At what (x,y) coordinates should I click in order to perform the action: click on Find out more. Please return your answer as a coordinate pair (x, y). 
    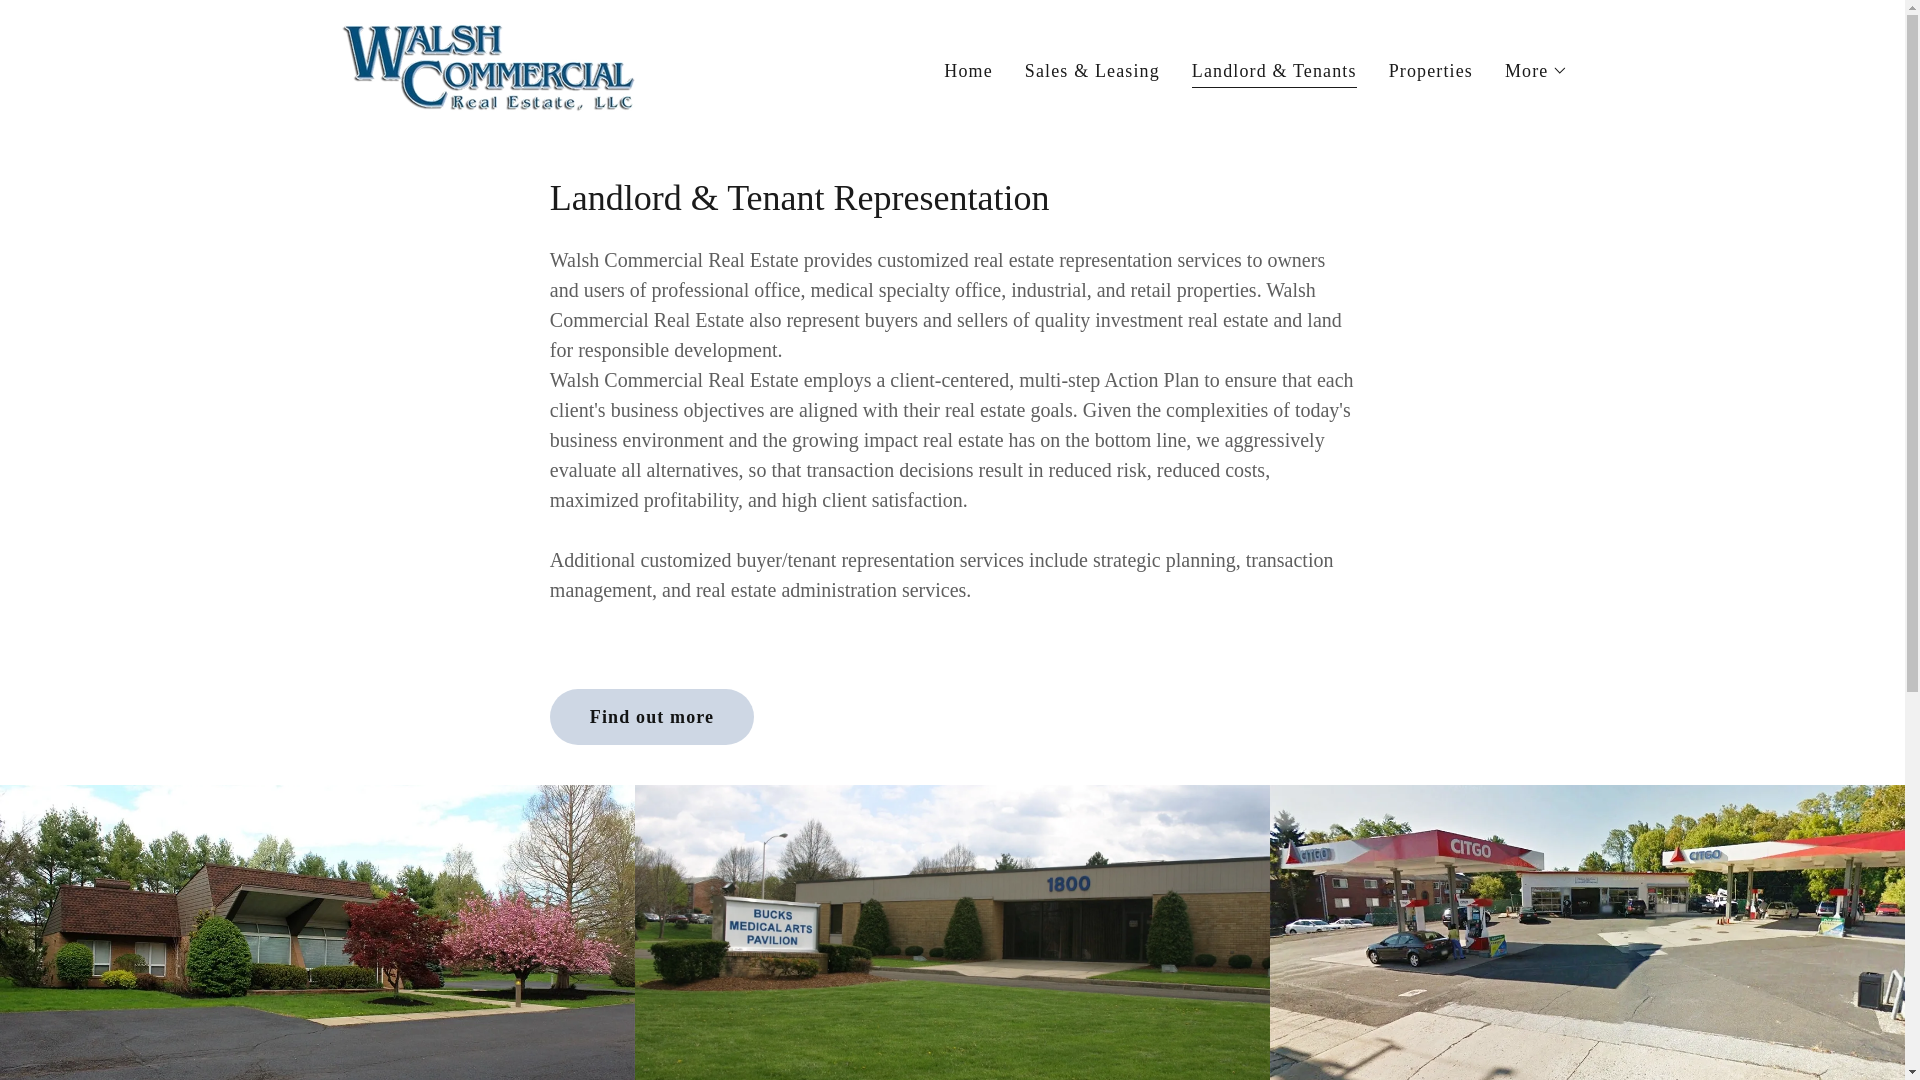
    Looking at the image, I should click on (652, 717).